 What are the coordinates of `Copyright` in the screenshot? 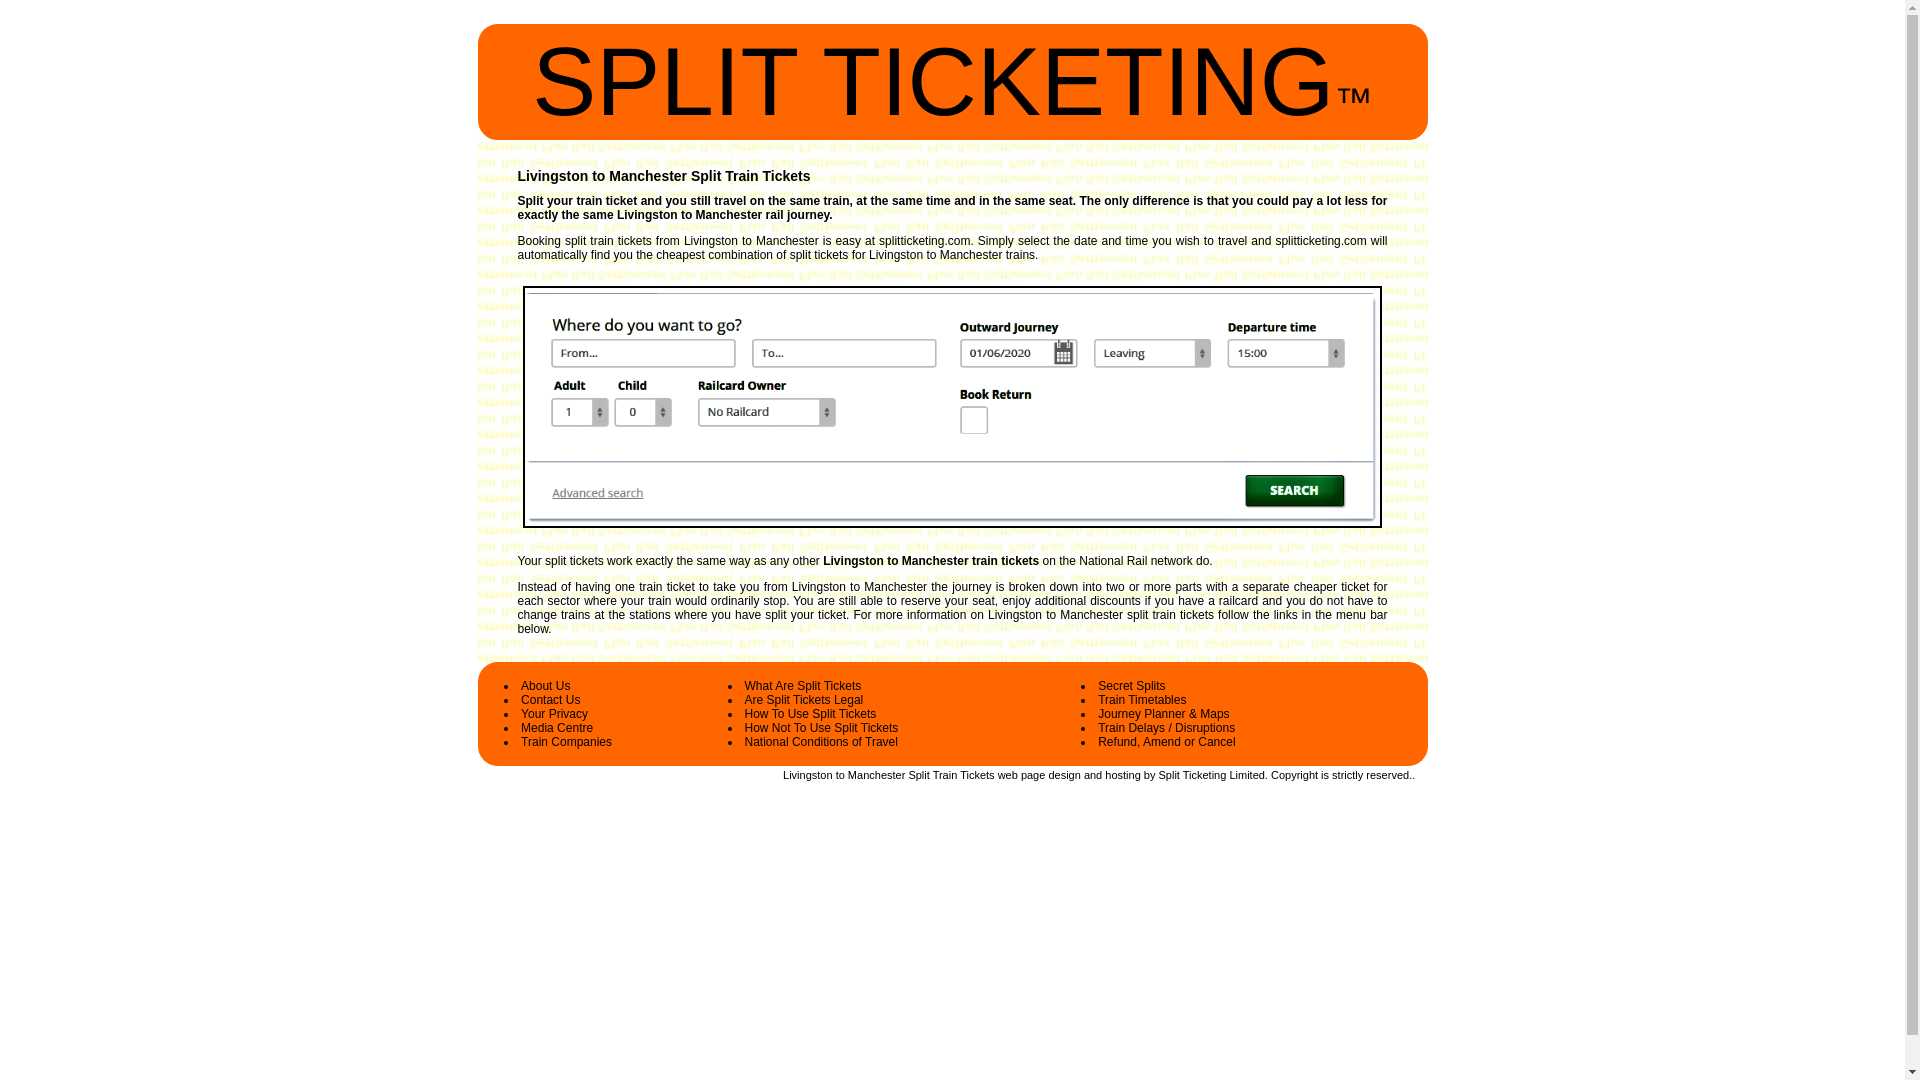 It's located at (1294, 774).